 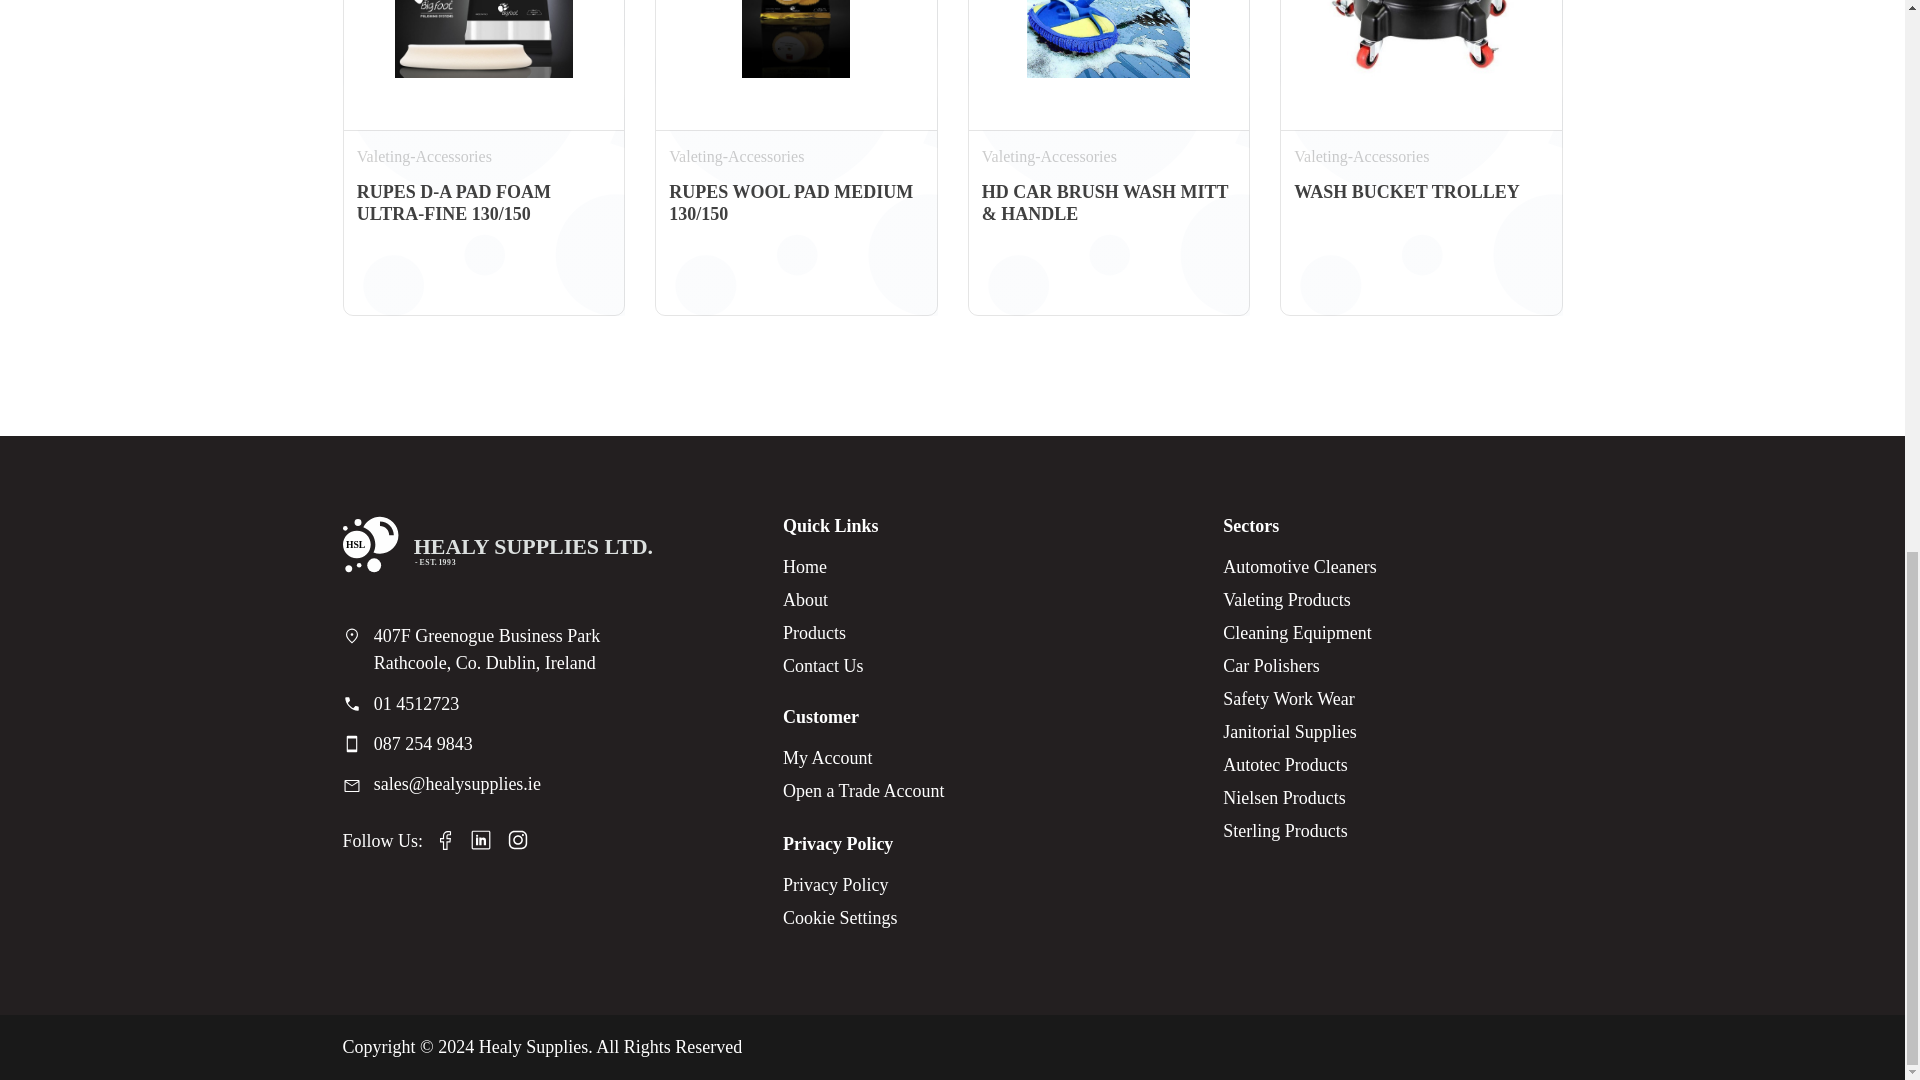 What do you see at coordinates (1300, 600) in the screenshot?
I see `Valeting Products` at bounding box center [1300, 600].